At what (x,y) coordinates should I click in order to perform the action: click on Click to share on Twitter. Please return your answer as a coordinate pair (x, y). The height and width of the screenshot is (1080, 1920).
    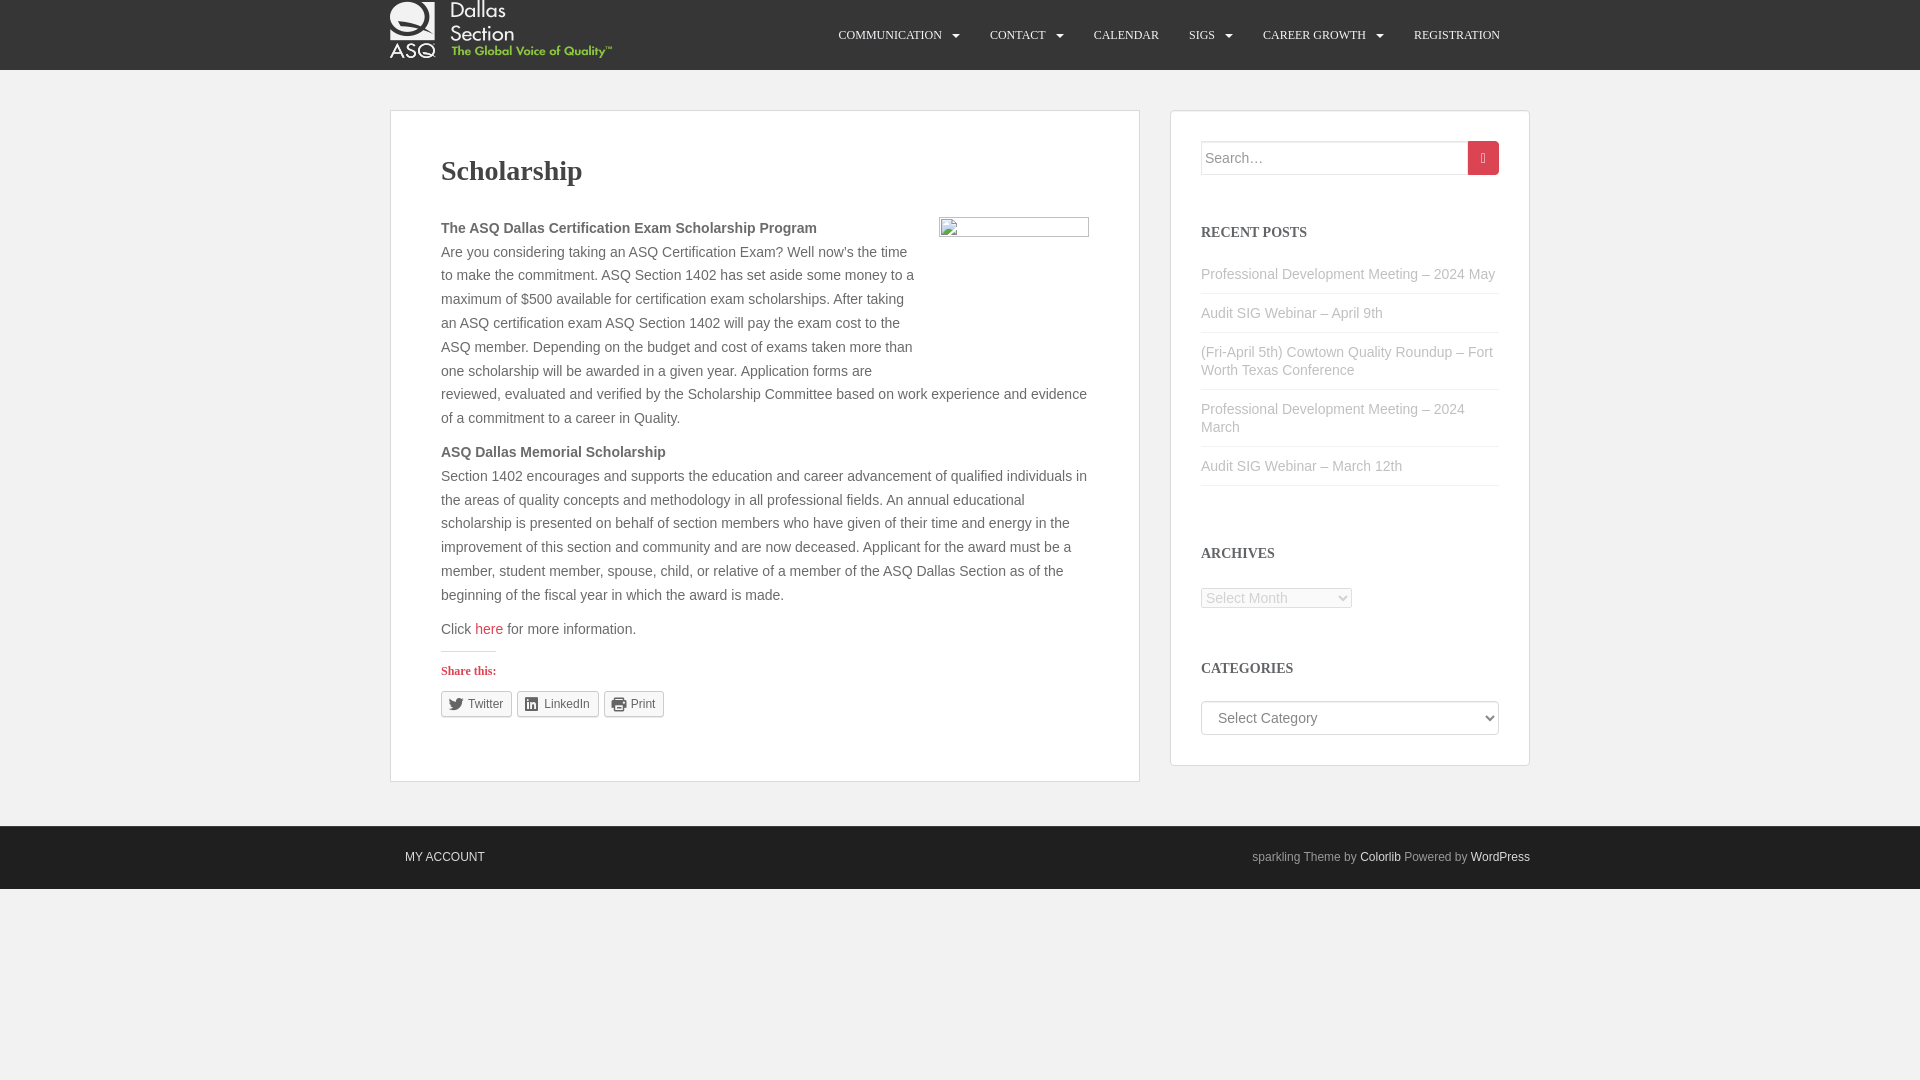
    Looking at the image, I should click on (476, 704).